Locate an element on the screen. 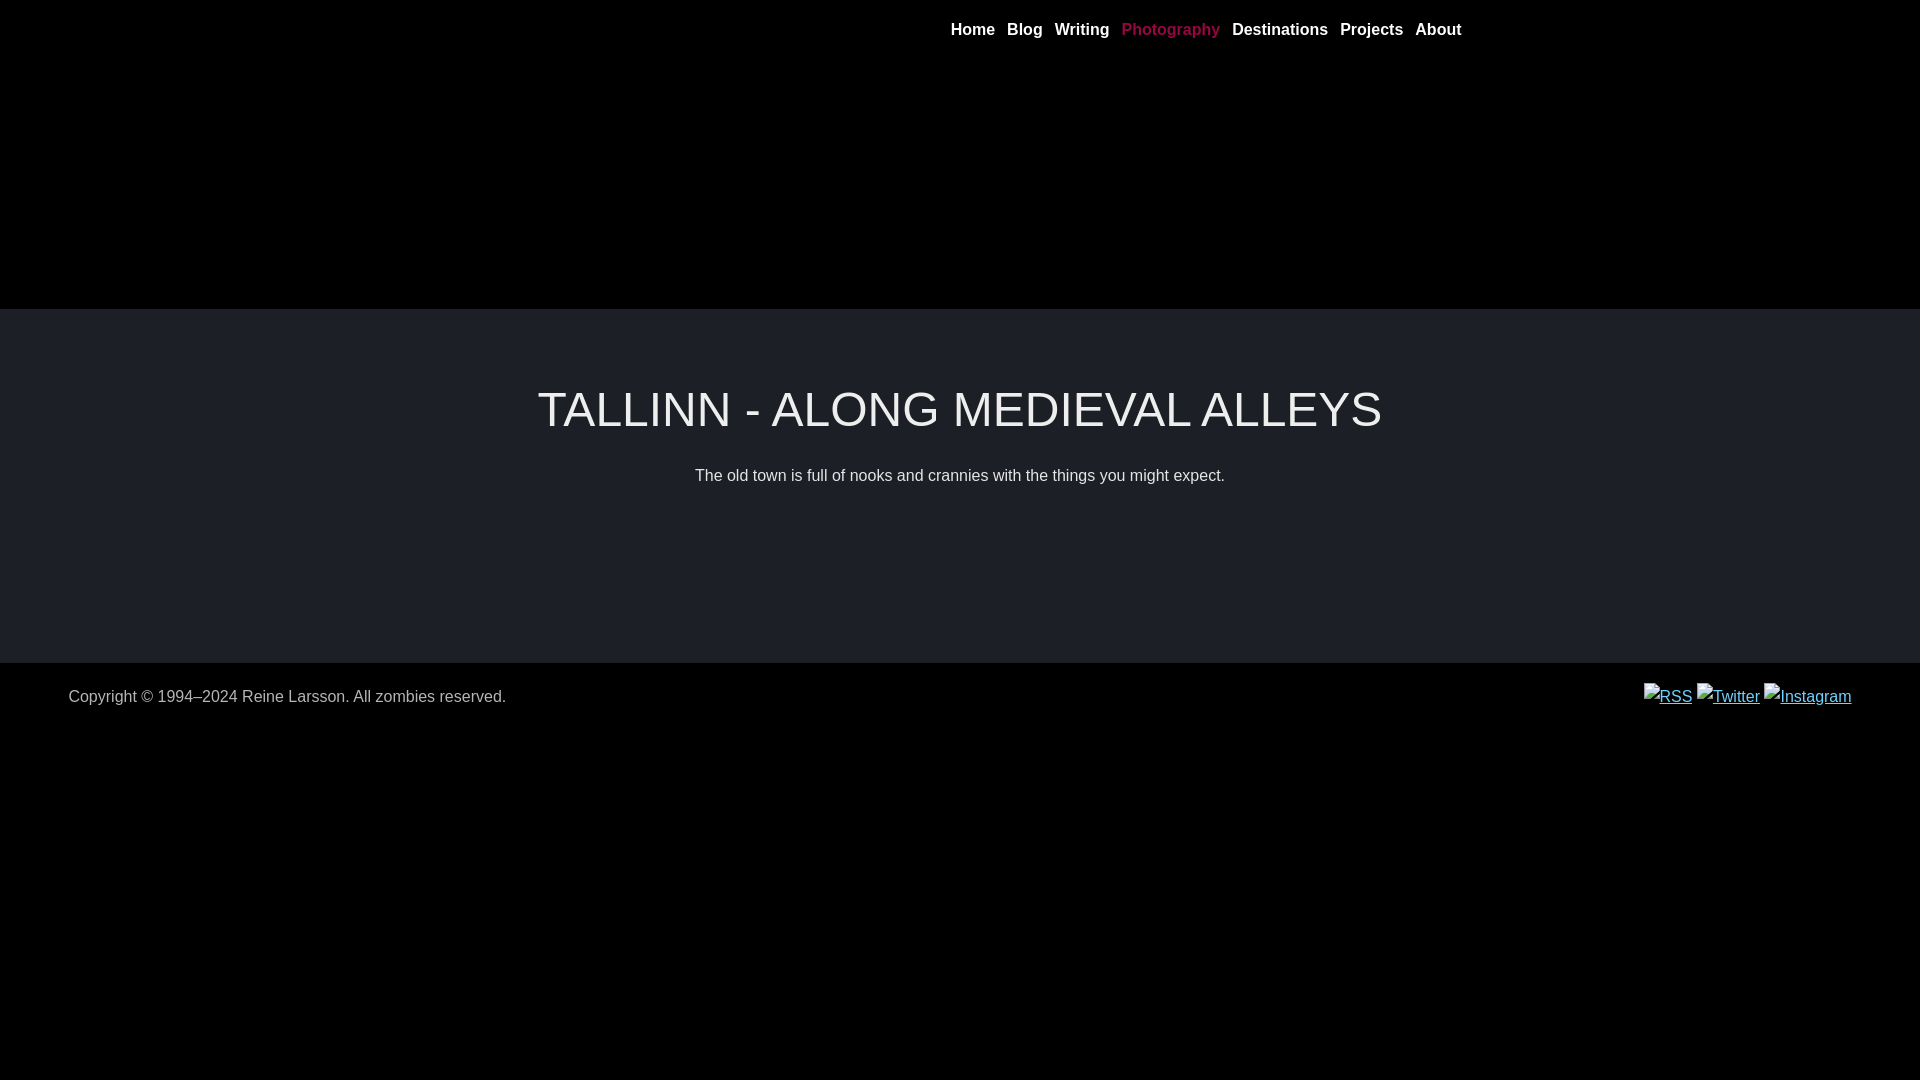 The height and width of the screenshot is (1080, 1920). Home is located at coordinates (972, 30).